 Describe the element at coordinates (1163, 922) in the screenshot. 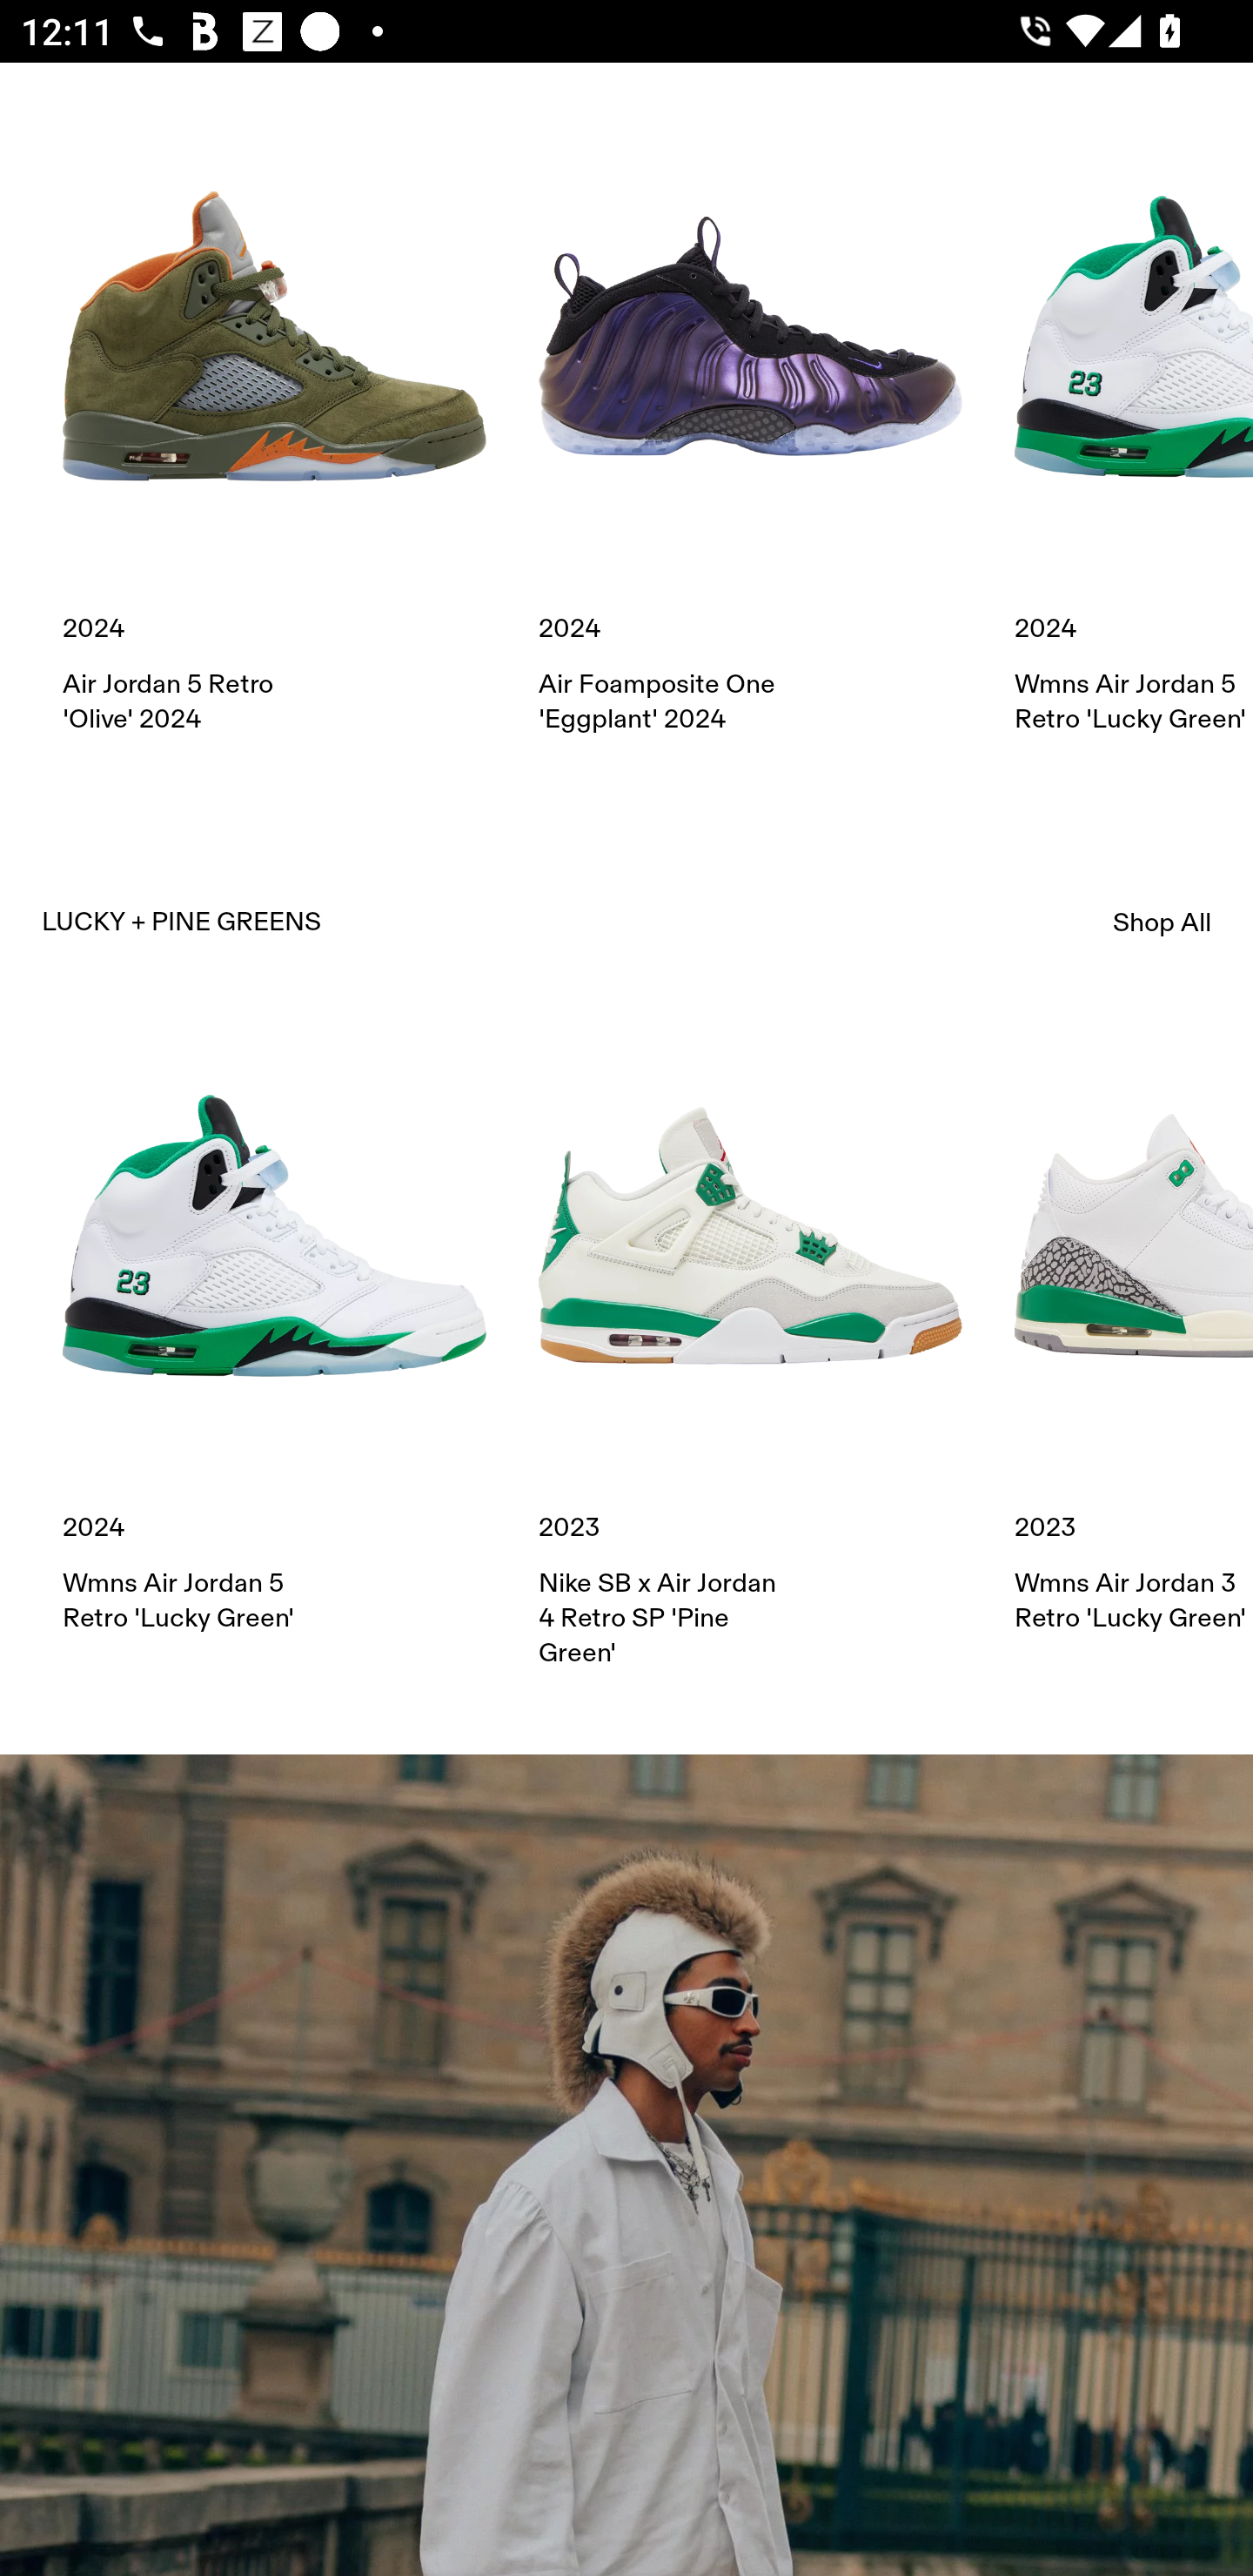

I see `Shop All` at that location.